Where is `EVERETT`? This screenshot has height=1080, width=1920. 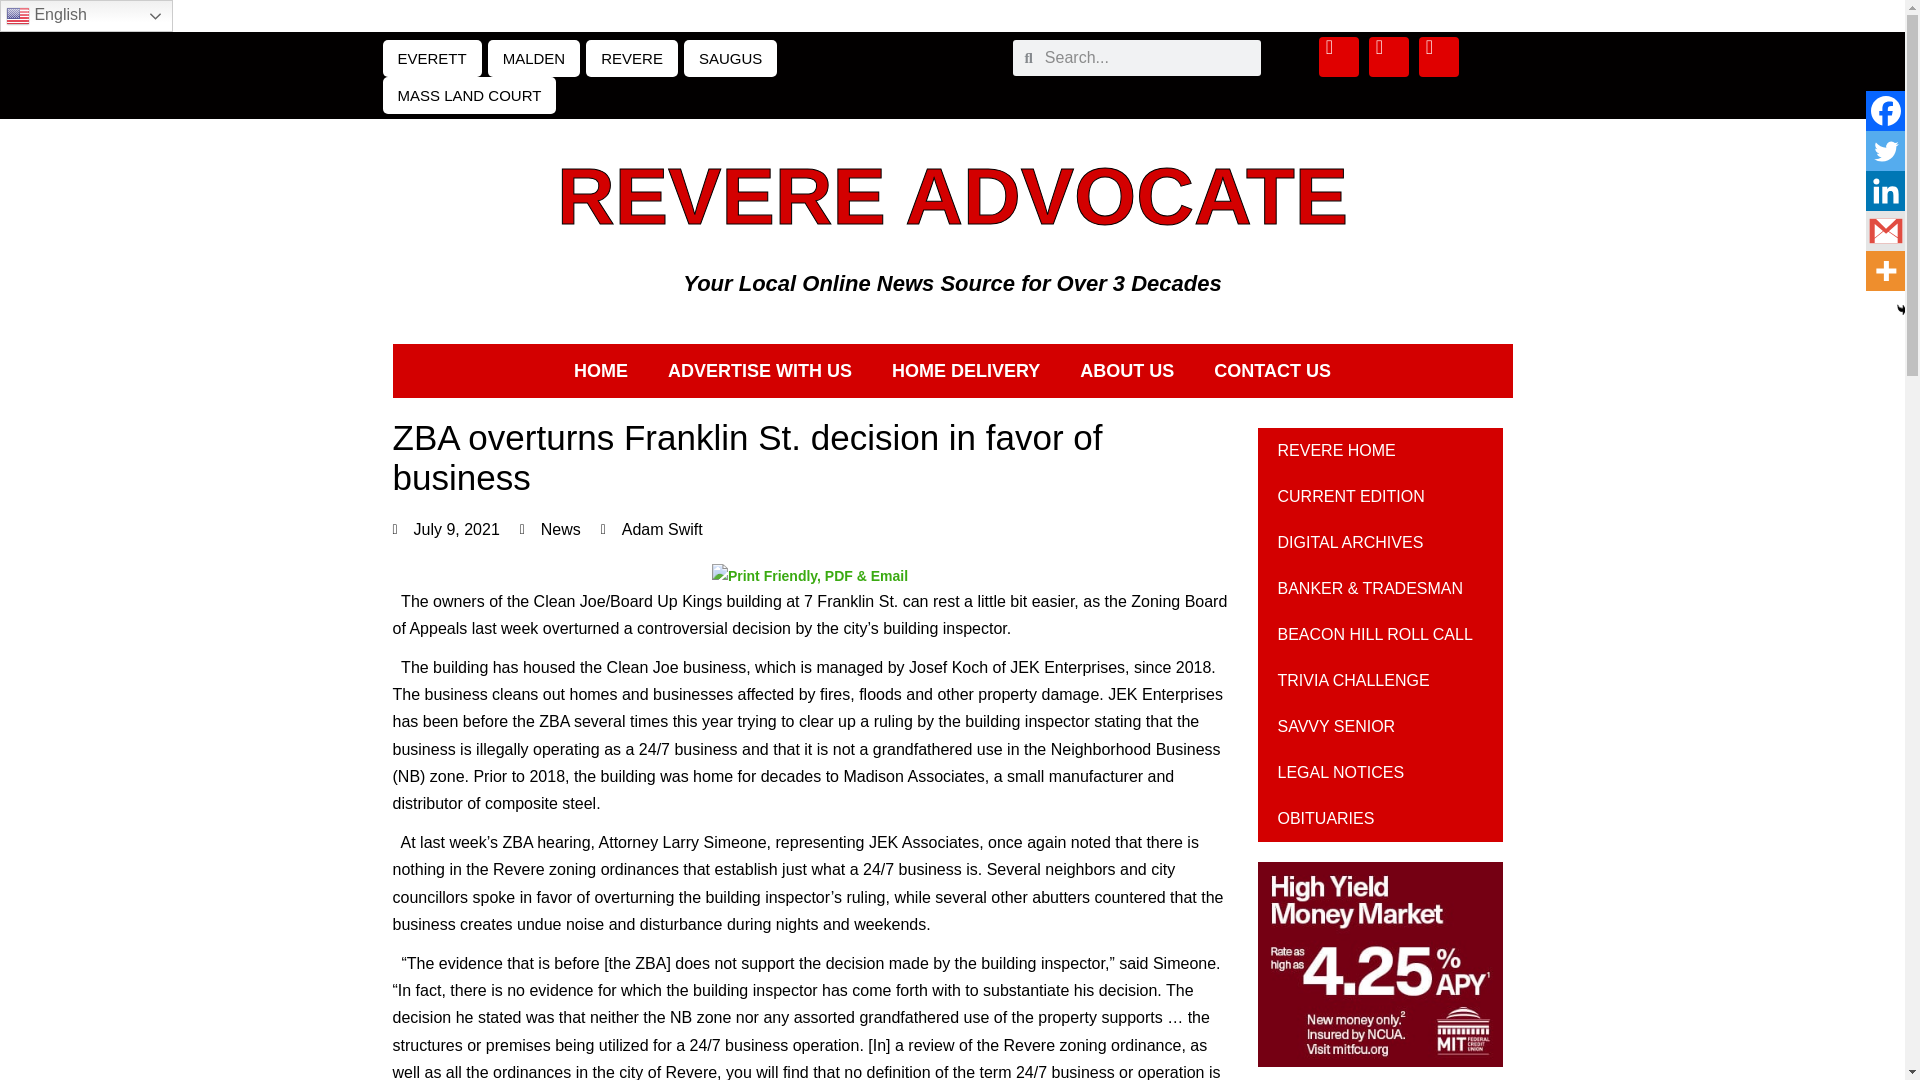
EVERETT is located at coordinates (432, 58).